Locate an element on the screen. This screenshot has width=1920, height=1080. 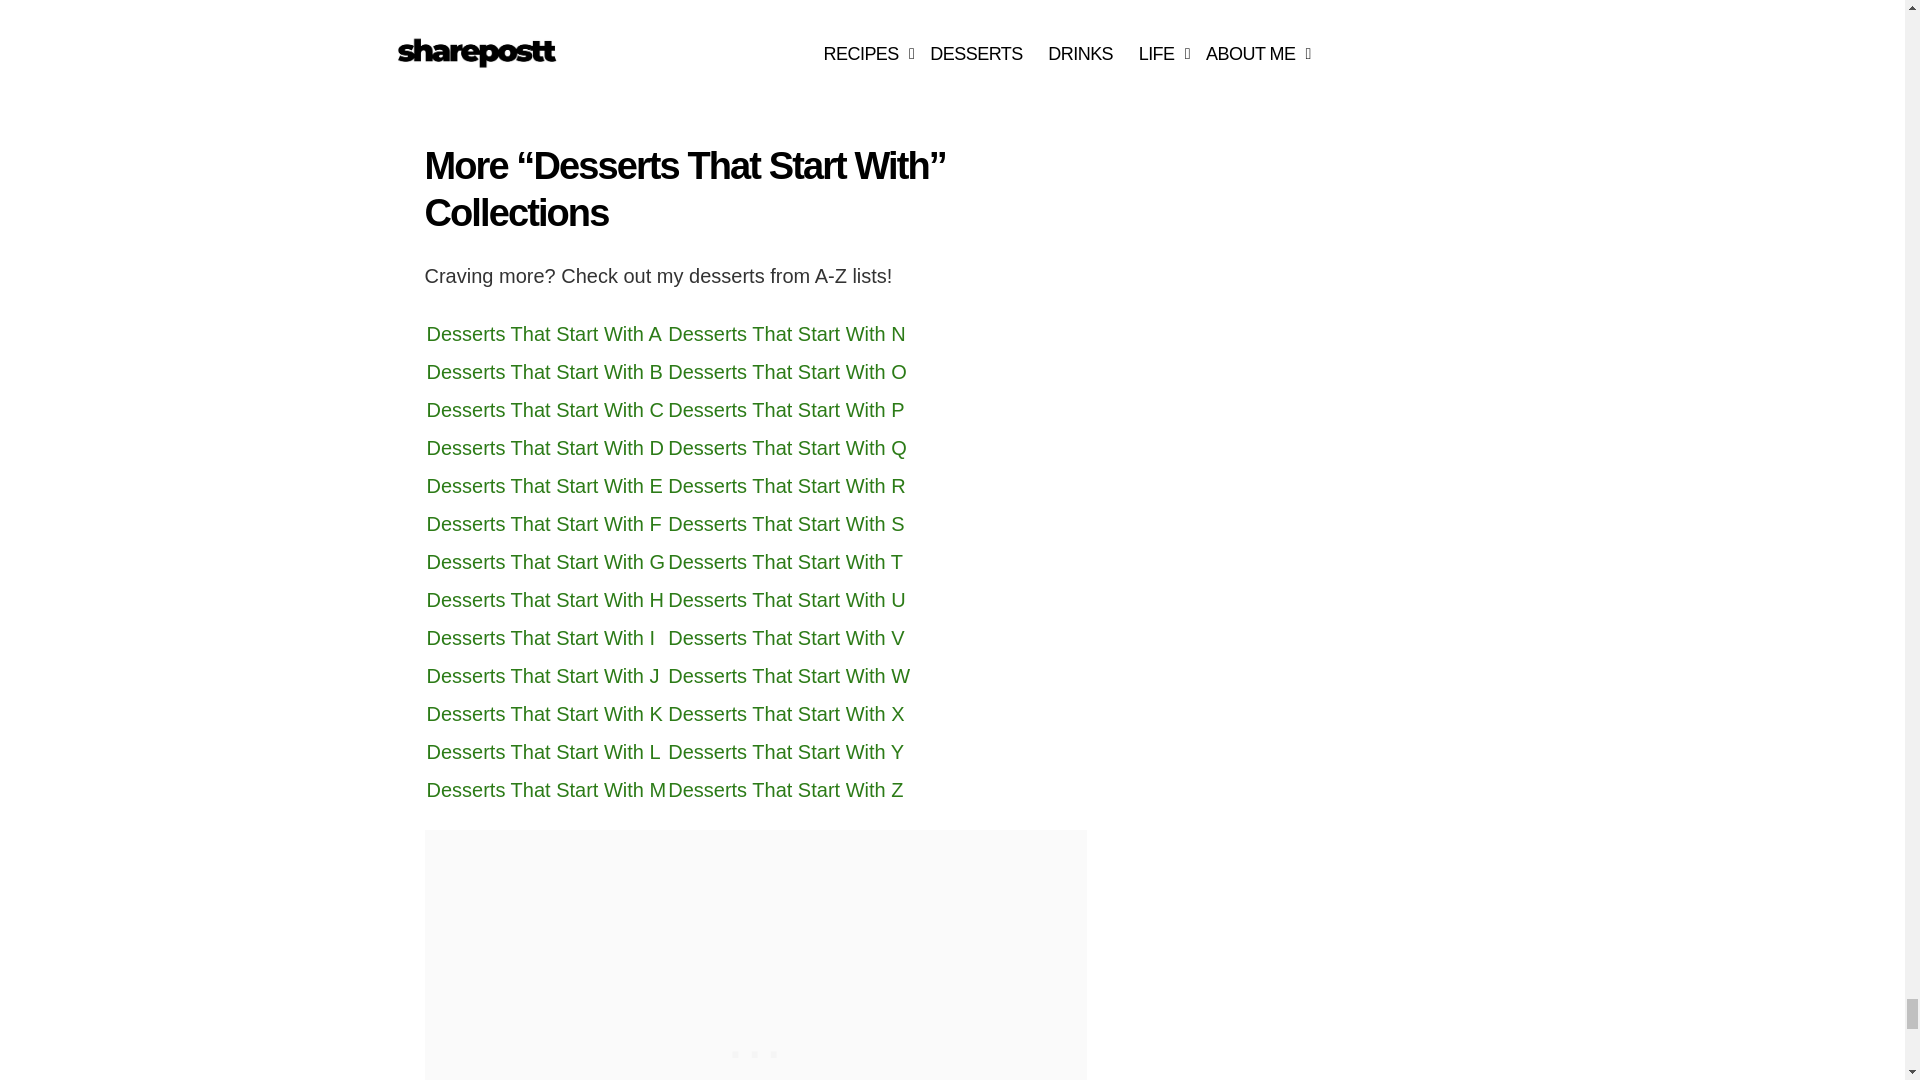
Desserts That Start With C is located at coordinates (544, 410).